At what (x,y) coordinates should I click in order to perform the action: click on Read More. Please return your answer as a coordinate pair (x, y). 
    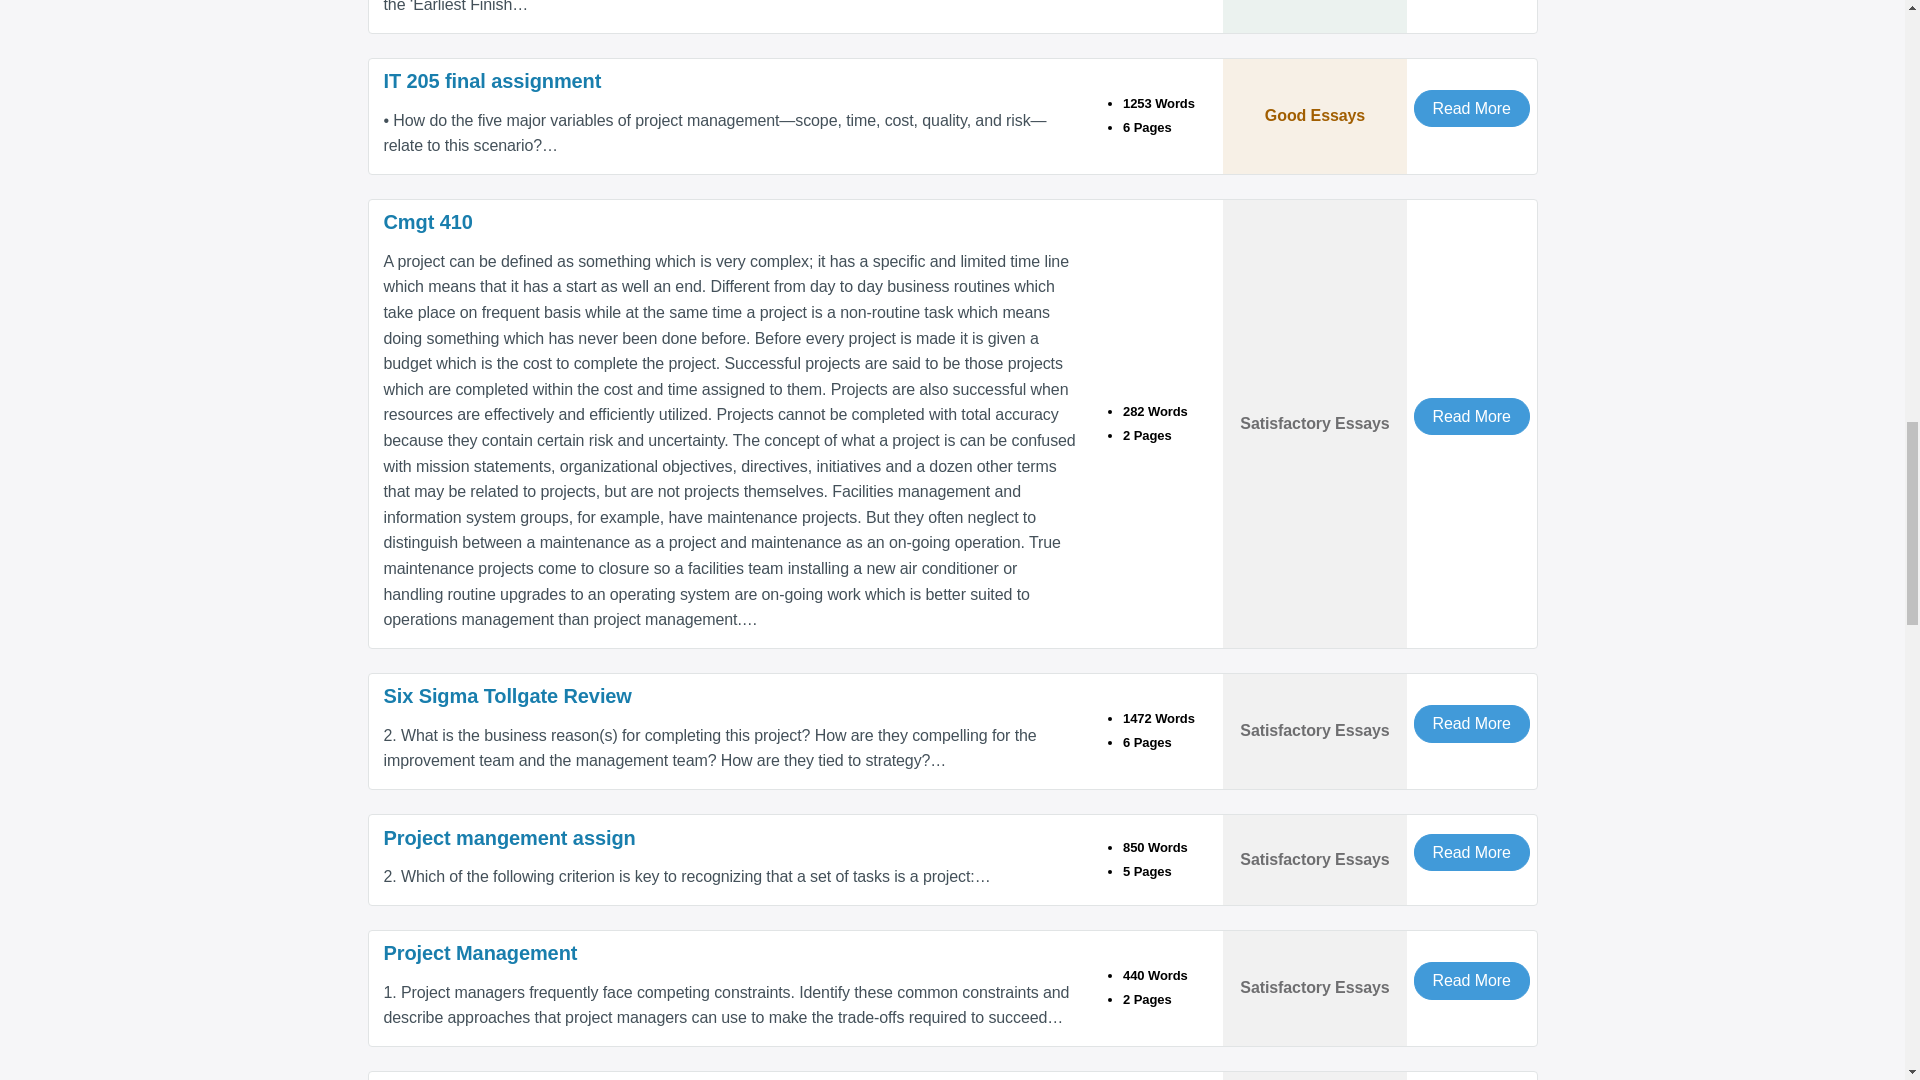
    Looking at the image, I should click on (1472, 108).